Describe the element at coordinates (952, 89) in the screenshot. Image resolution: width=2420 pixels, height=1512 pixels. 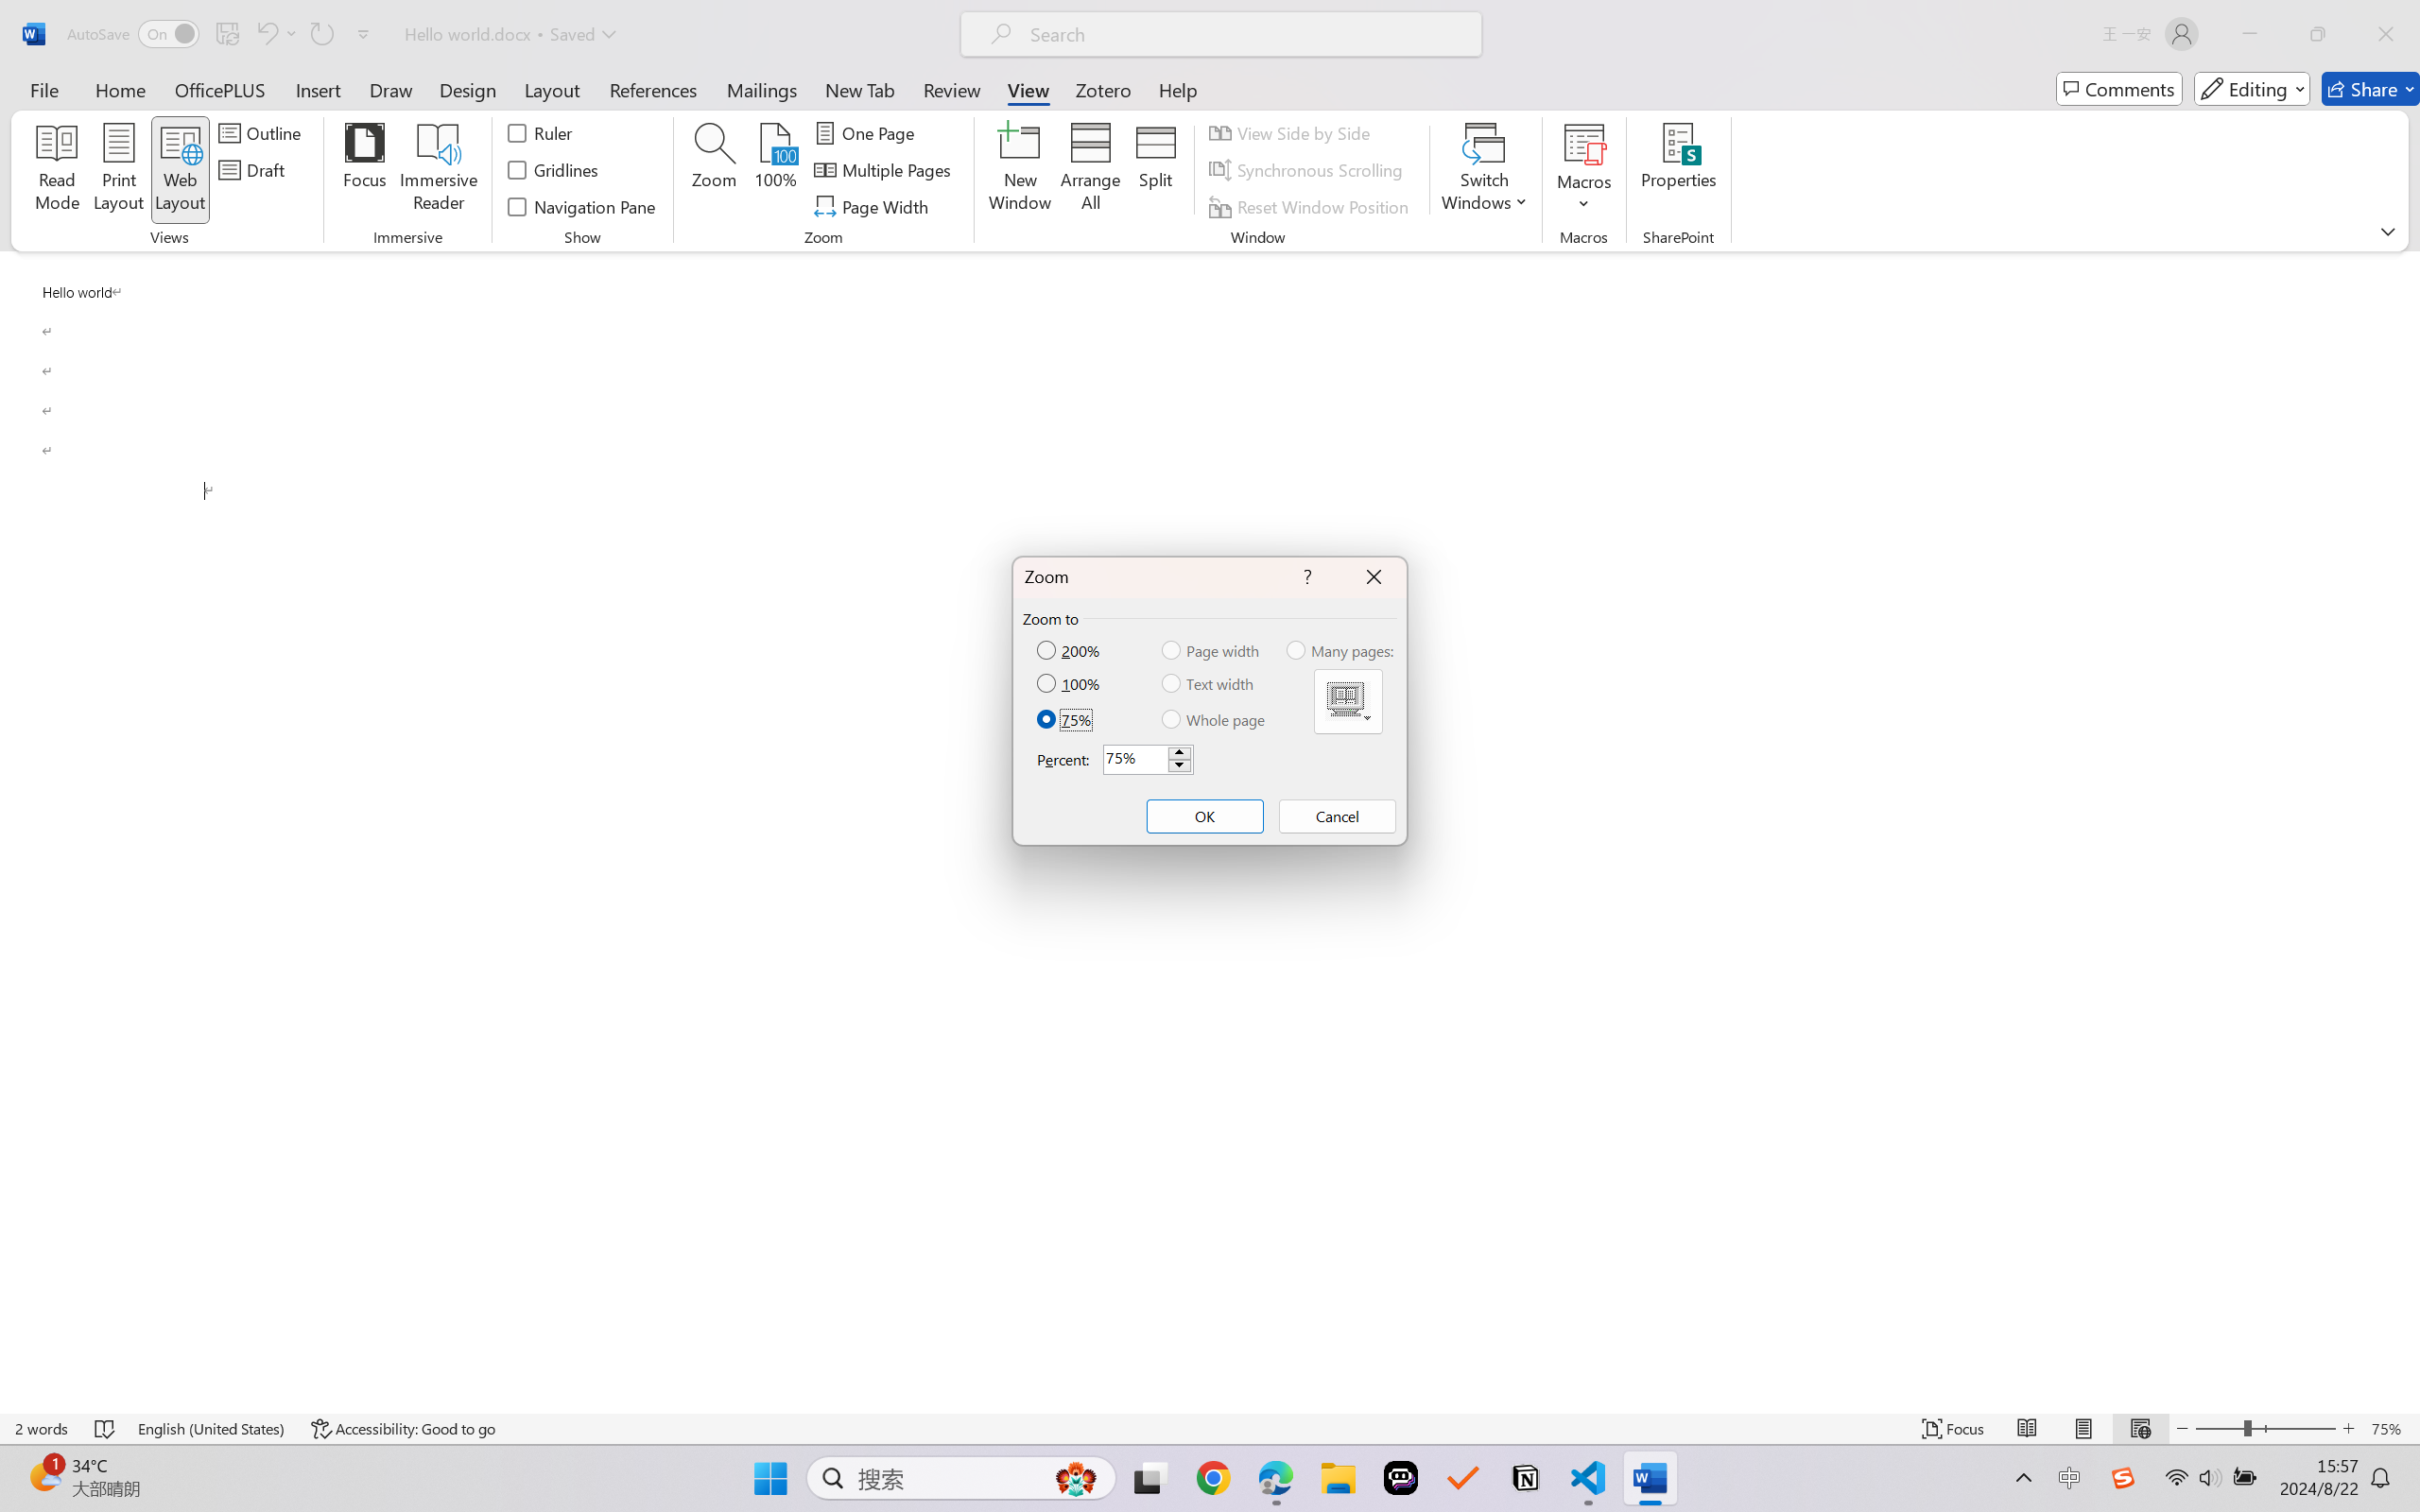
I see `Review` at that location.